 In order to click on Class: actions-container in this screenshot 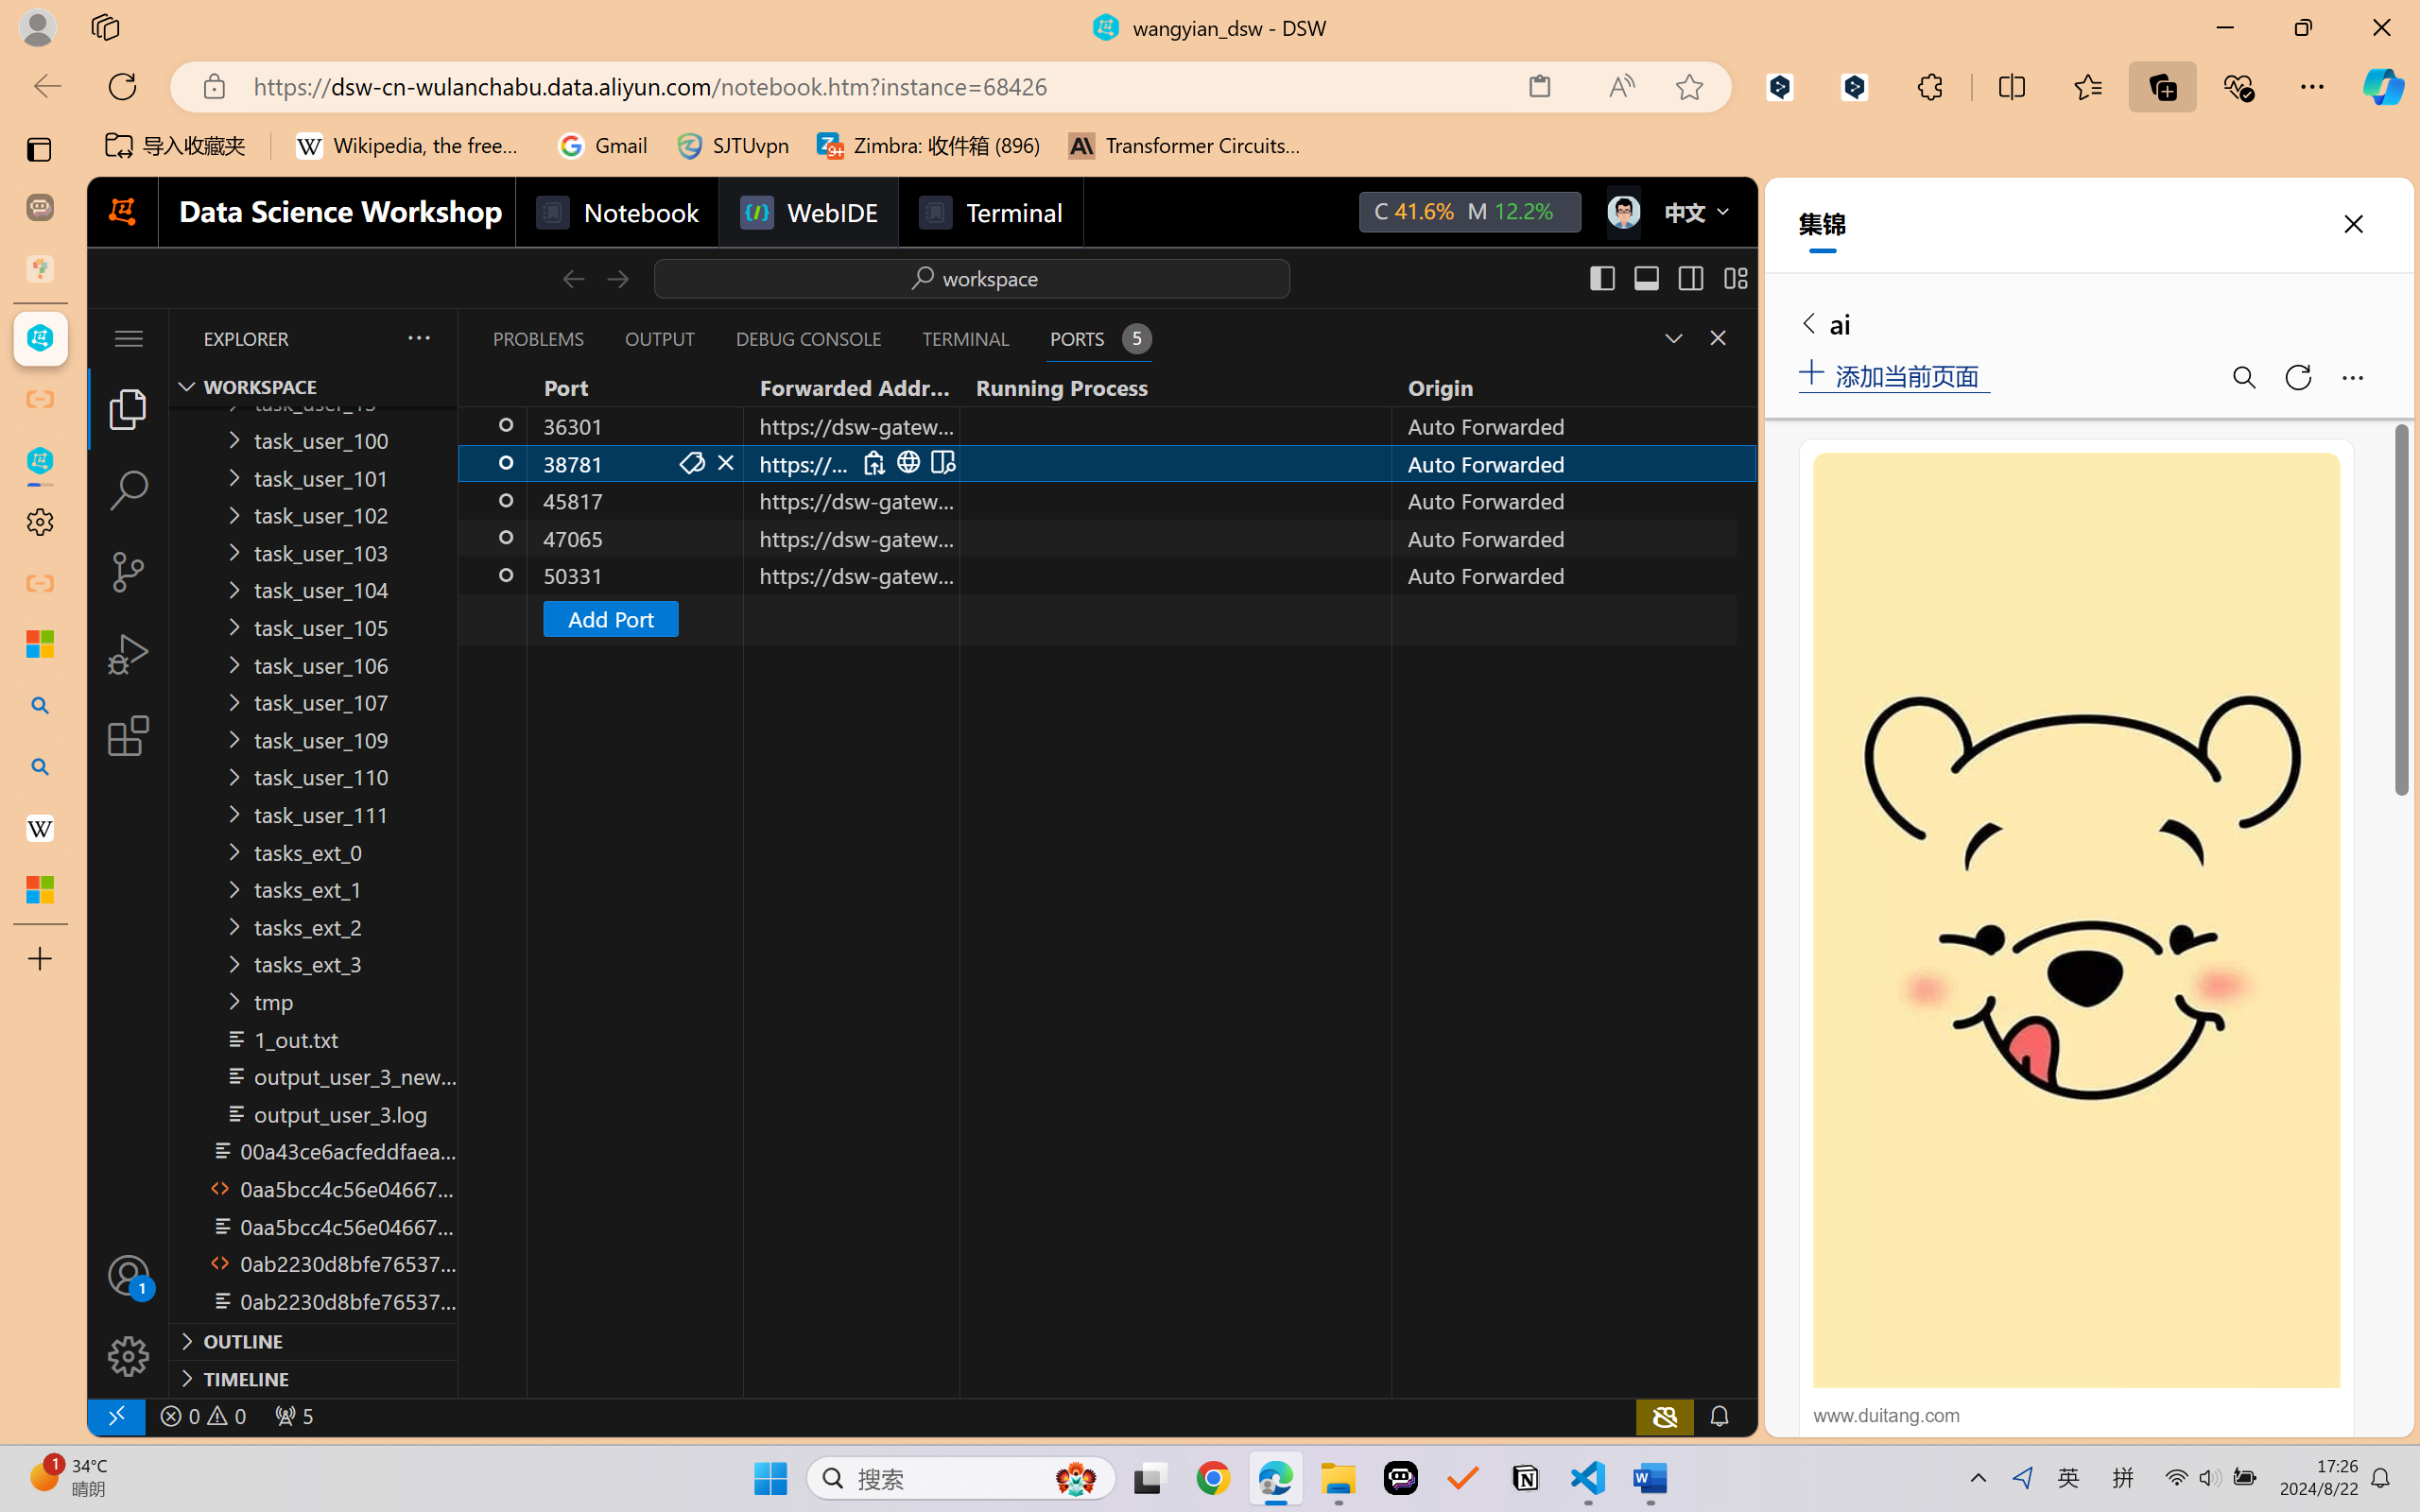, I will do `click(907, 462)`.